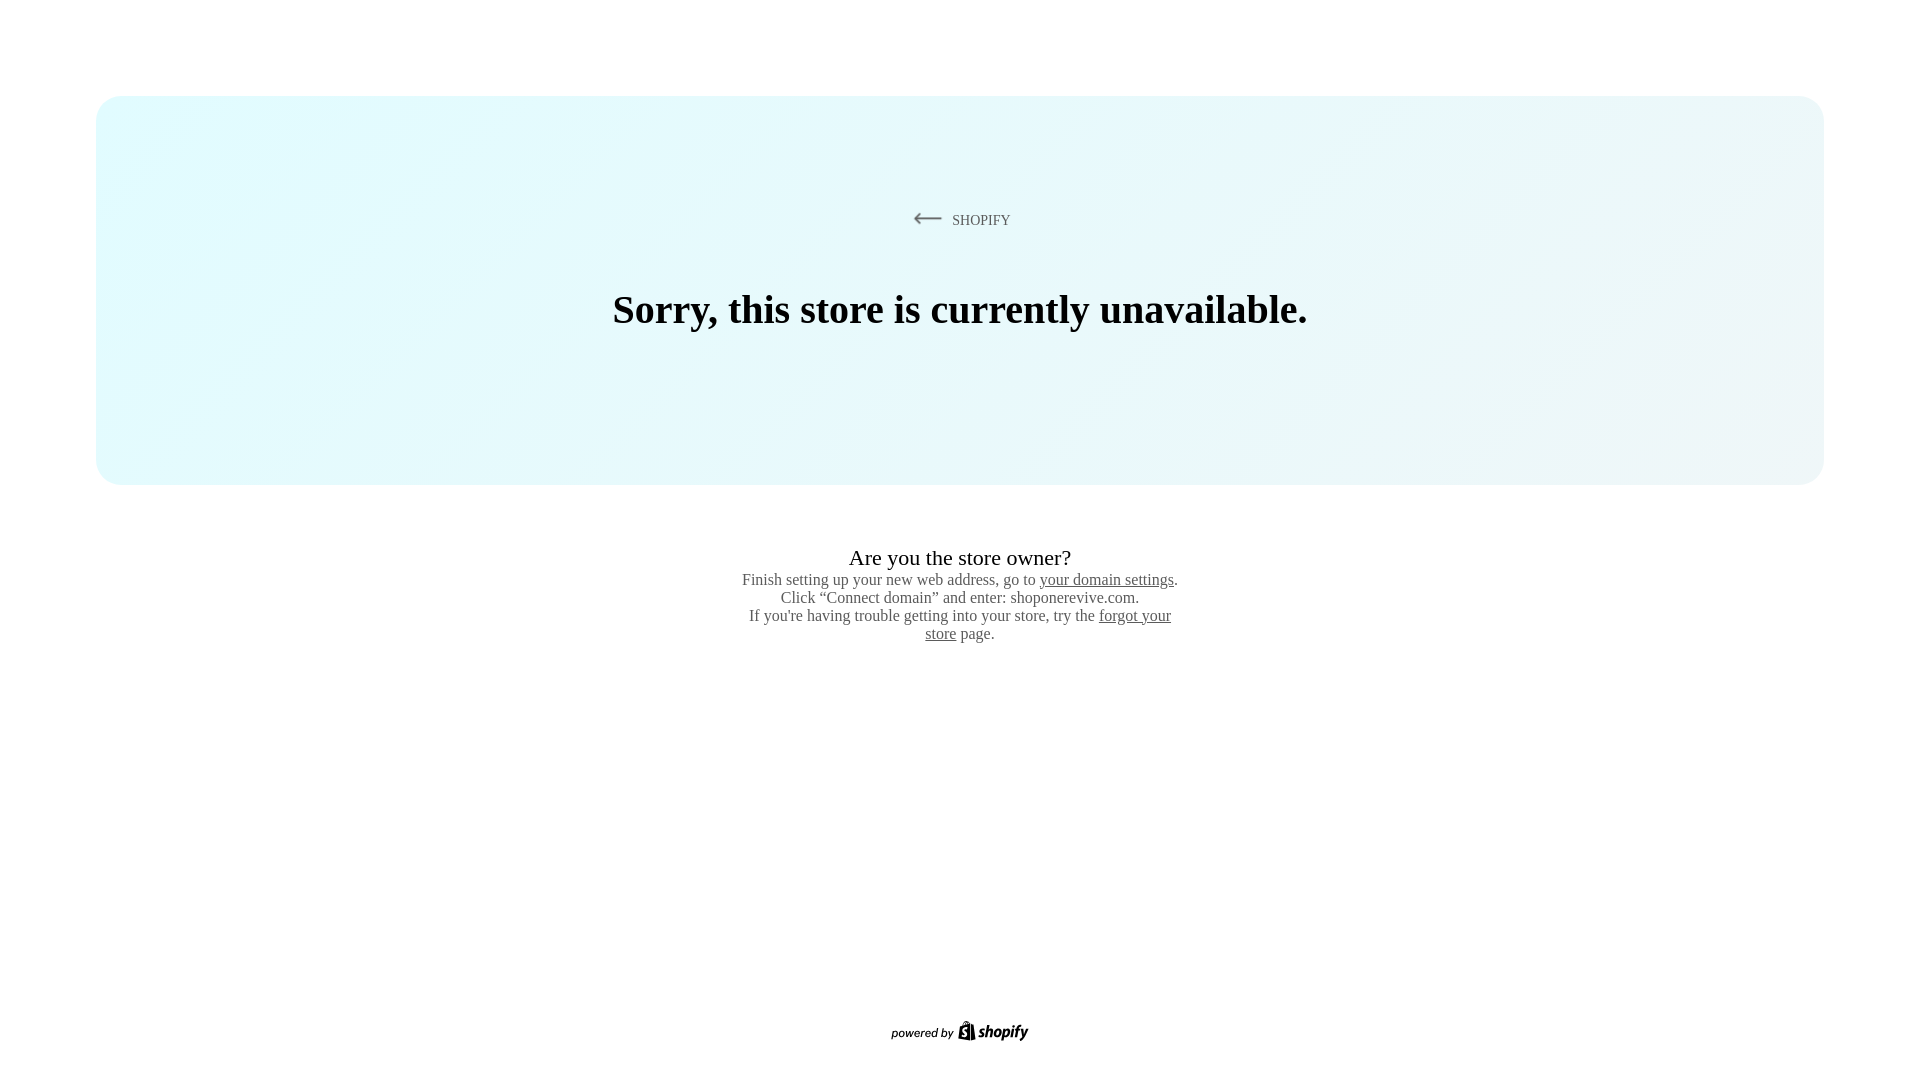 The image size is (1920, 1080). Describe the element at coordinates (1106, 579) in the screenshot. I see `your domain settings` at that location.